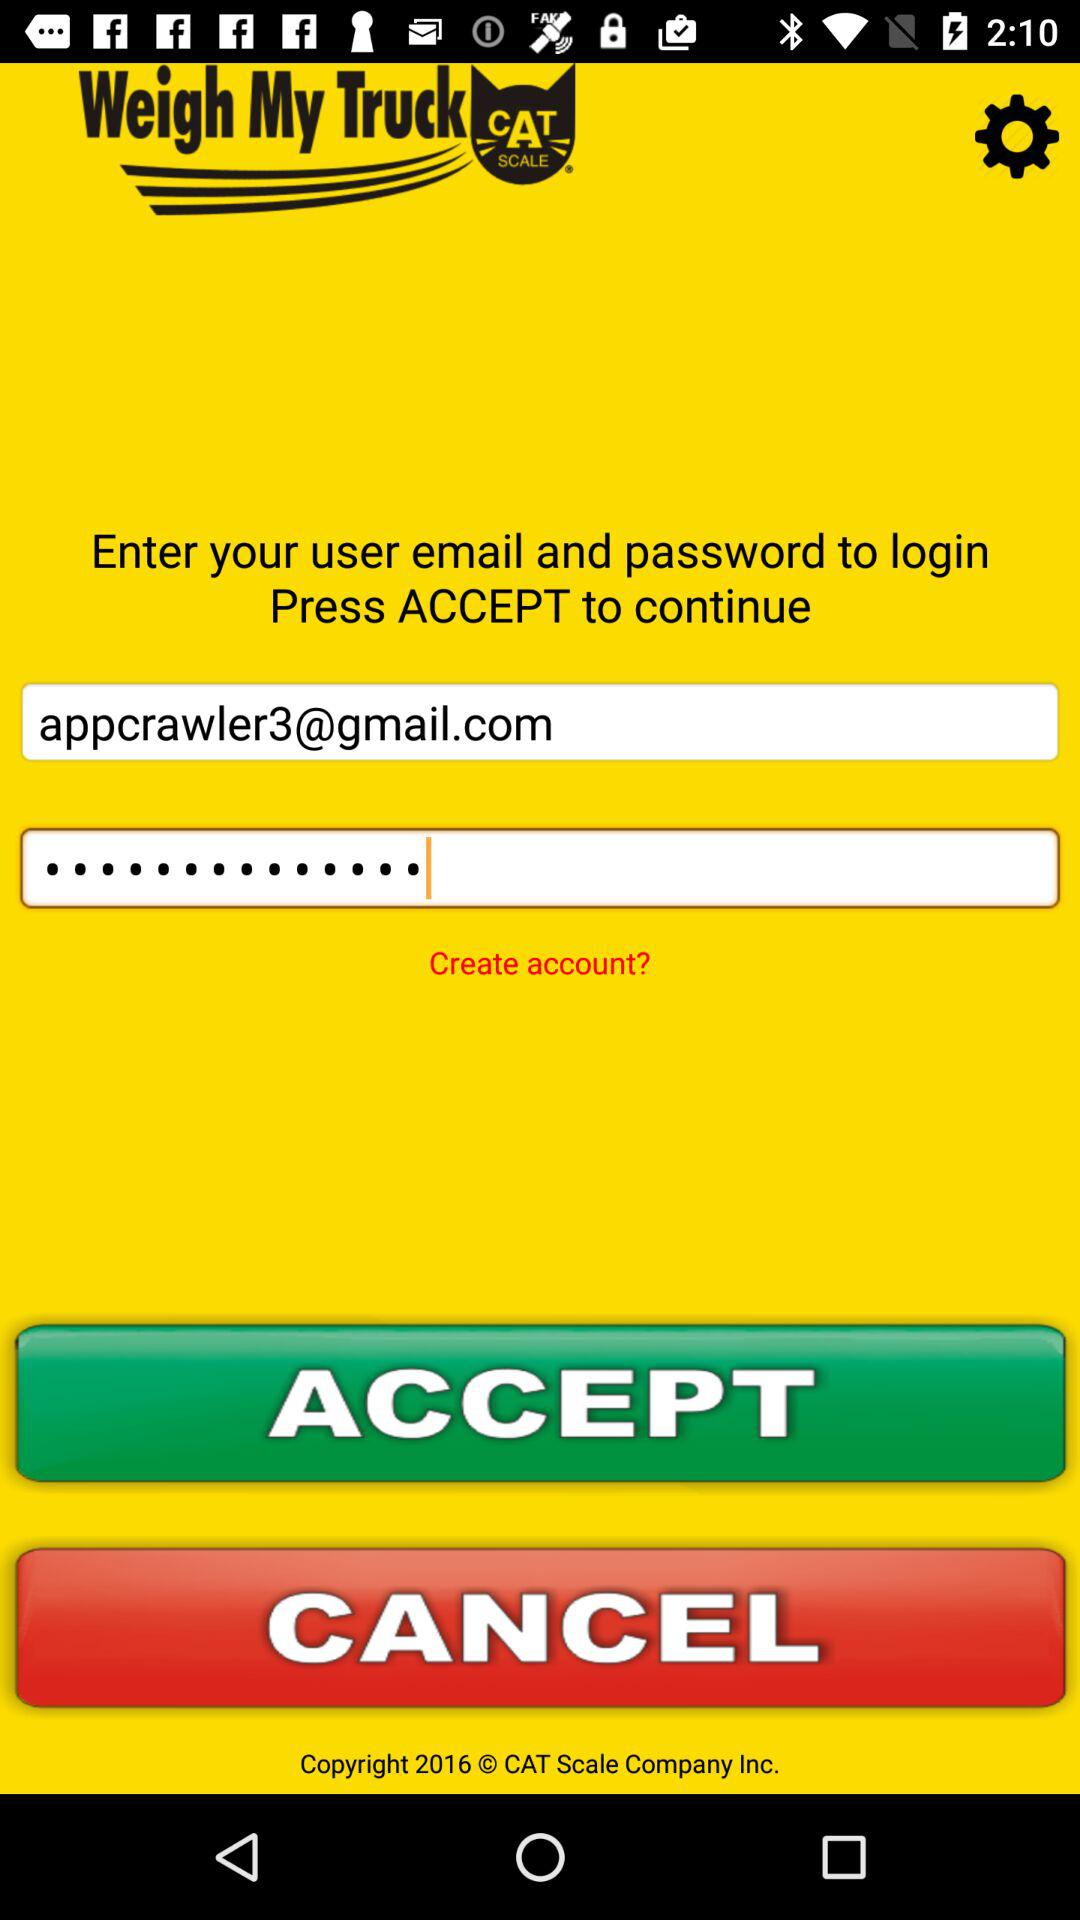  I want to click on select the appcrawler3@gmail.com, so click(540, 722).